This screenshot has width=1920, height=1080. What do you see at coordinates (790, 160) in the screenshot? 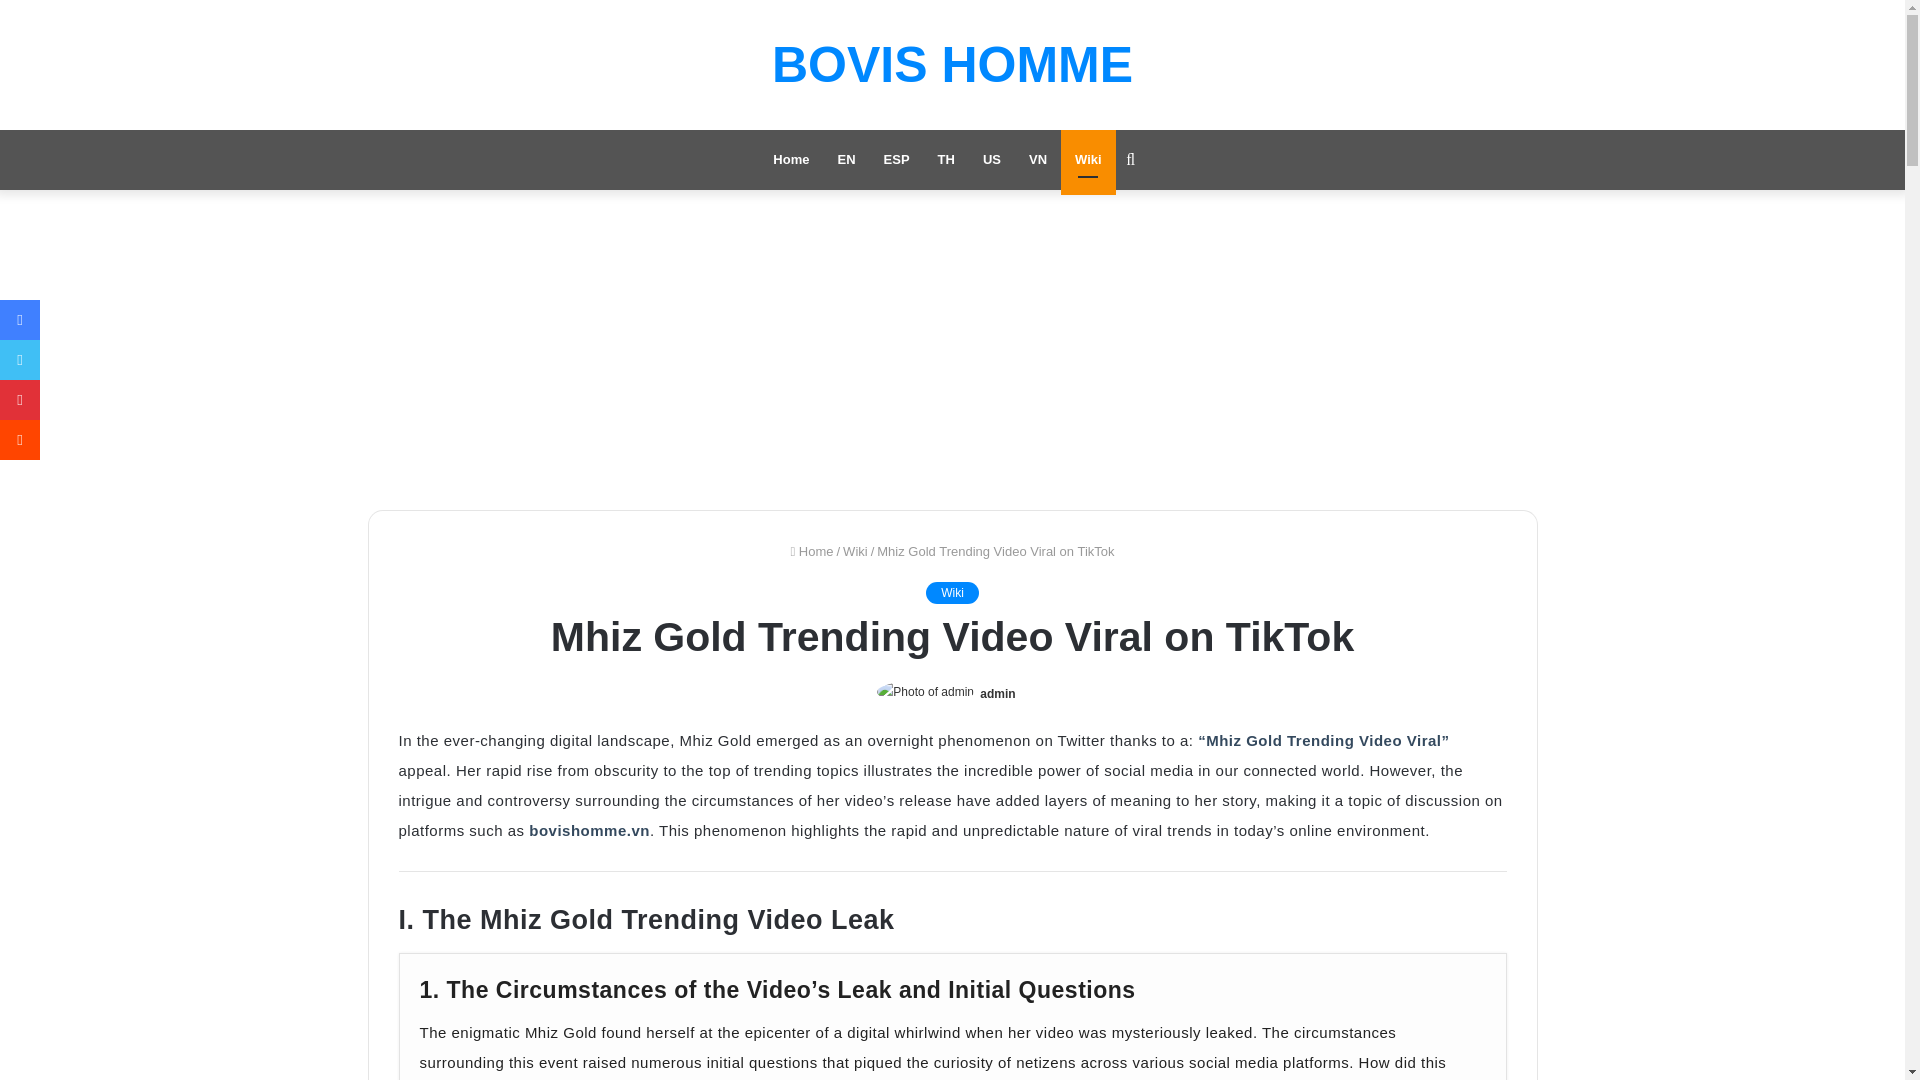
I see `Home` at bounding box center [790, 160].